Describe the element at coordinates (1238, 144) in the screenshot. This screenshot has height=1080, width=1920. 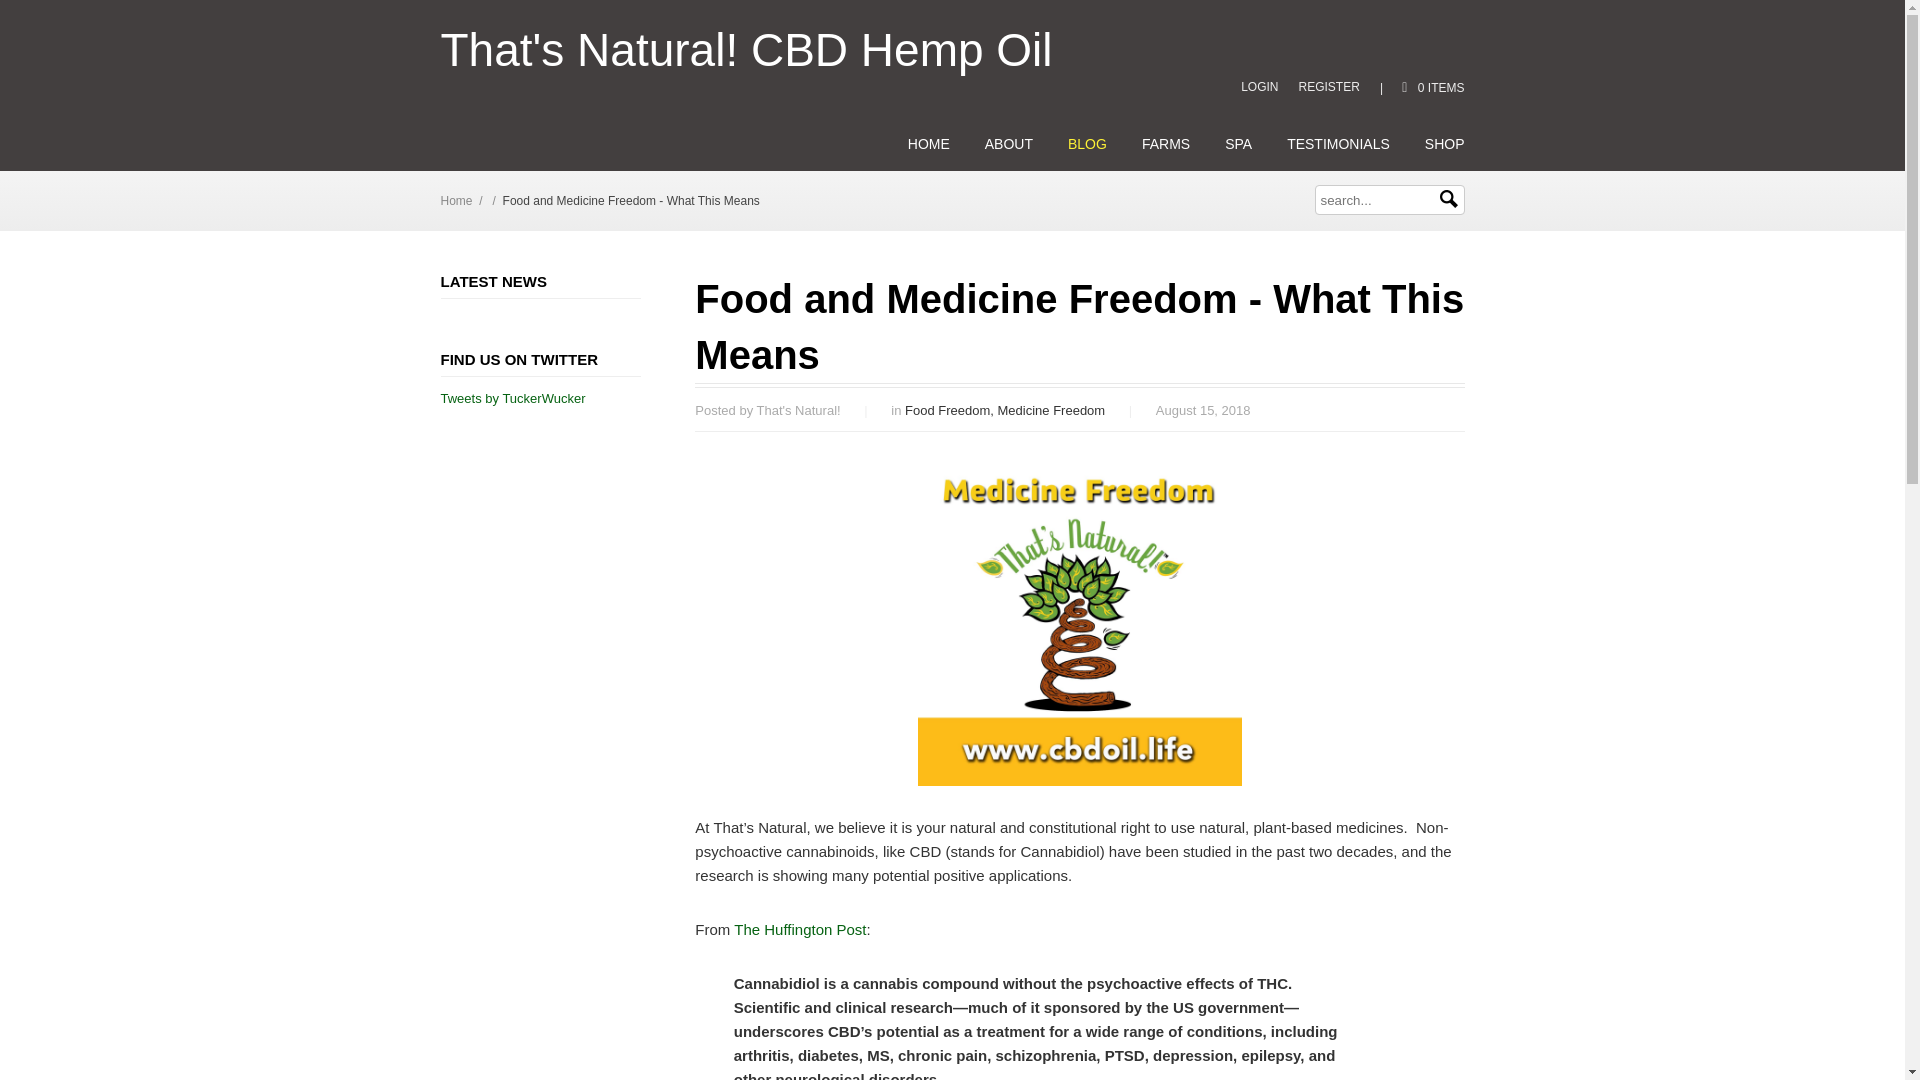
I see `SPA` at that location.